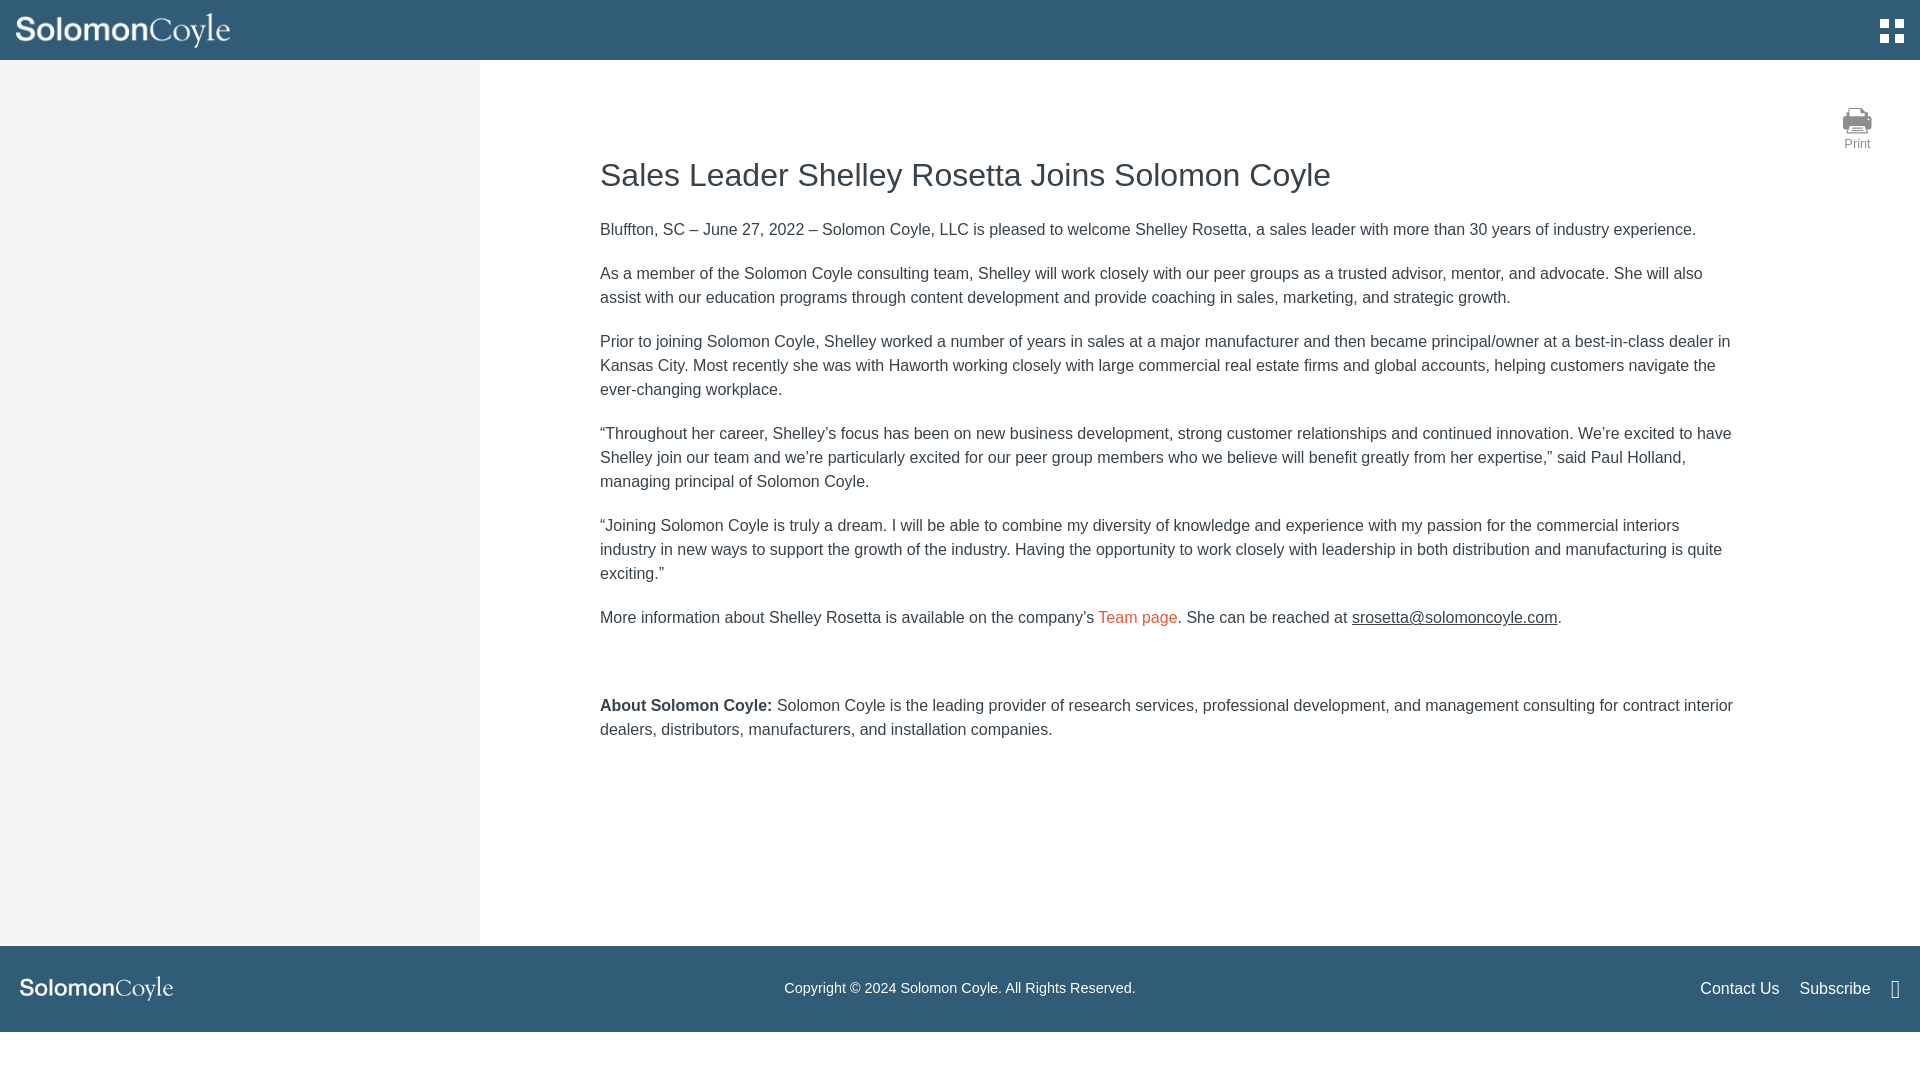 The height and width of the screenshot is (1080, 1920). I want to click on Subscribe, so click(1834, 988).